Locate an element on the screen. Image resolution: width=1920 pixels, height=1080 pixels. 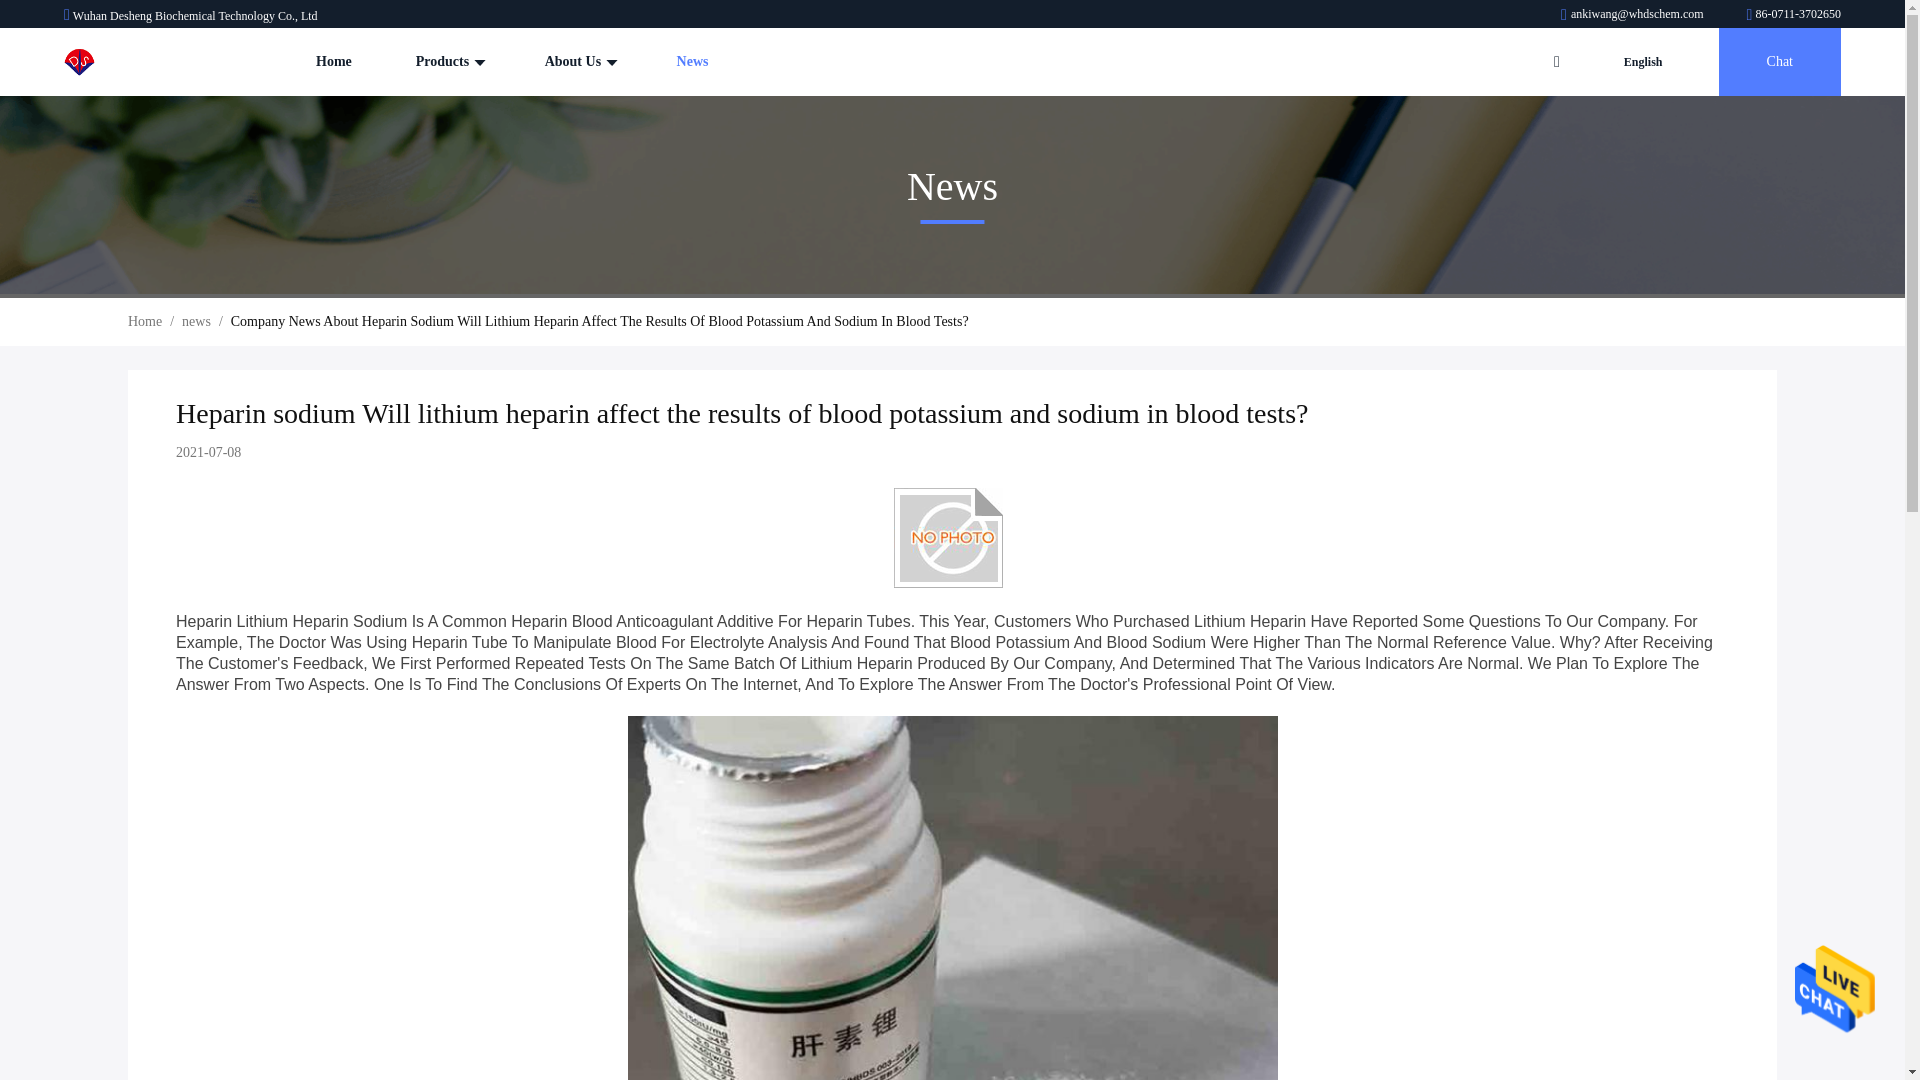
About Us is located at coordinates (578, 62).